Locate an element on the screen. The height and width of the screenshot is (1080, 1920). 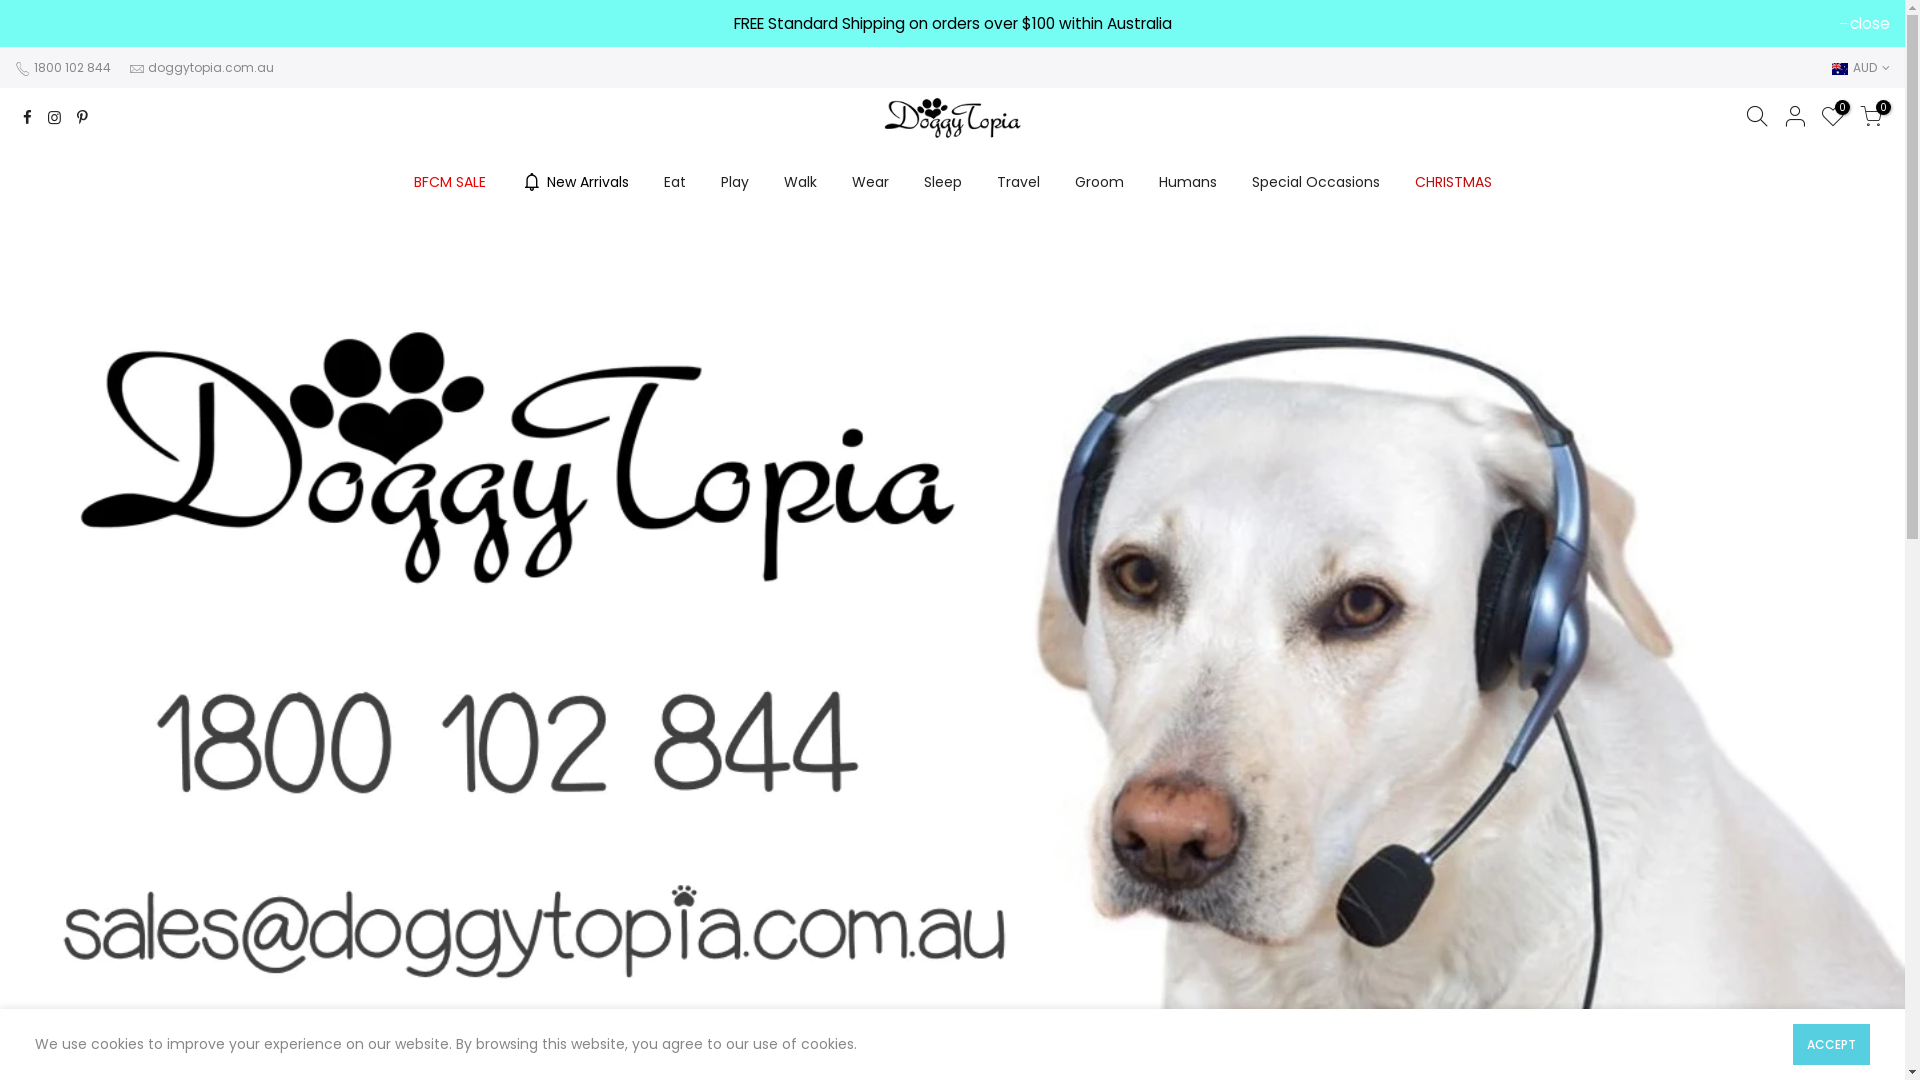
doggytopia.com.au is located at coordinates (211, 68).